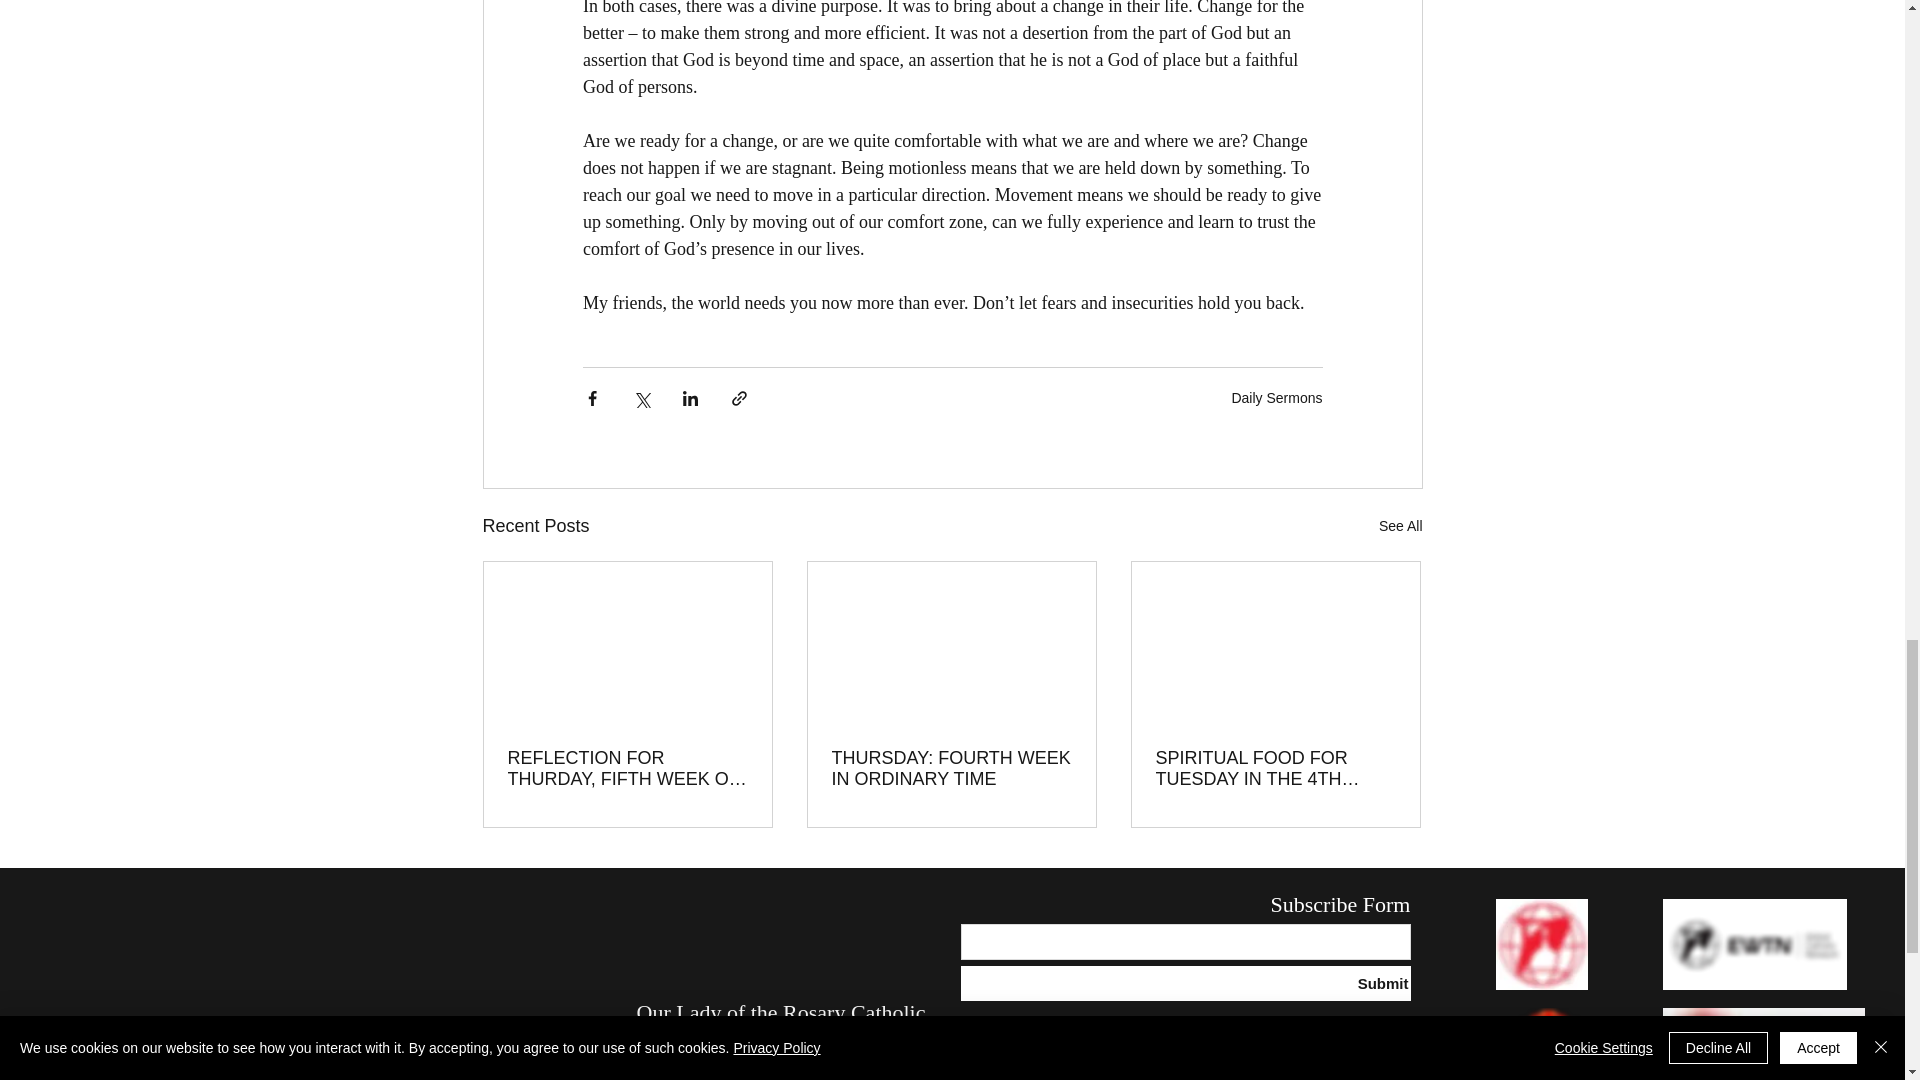 The width and height of the screenshot is (1920, 1080). What do you see at coordinates (754, 1070) in the screenshot?
I see `Ridgeways, Kiambu Road.` at bounding box center [754, 1070].